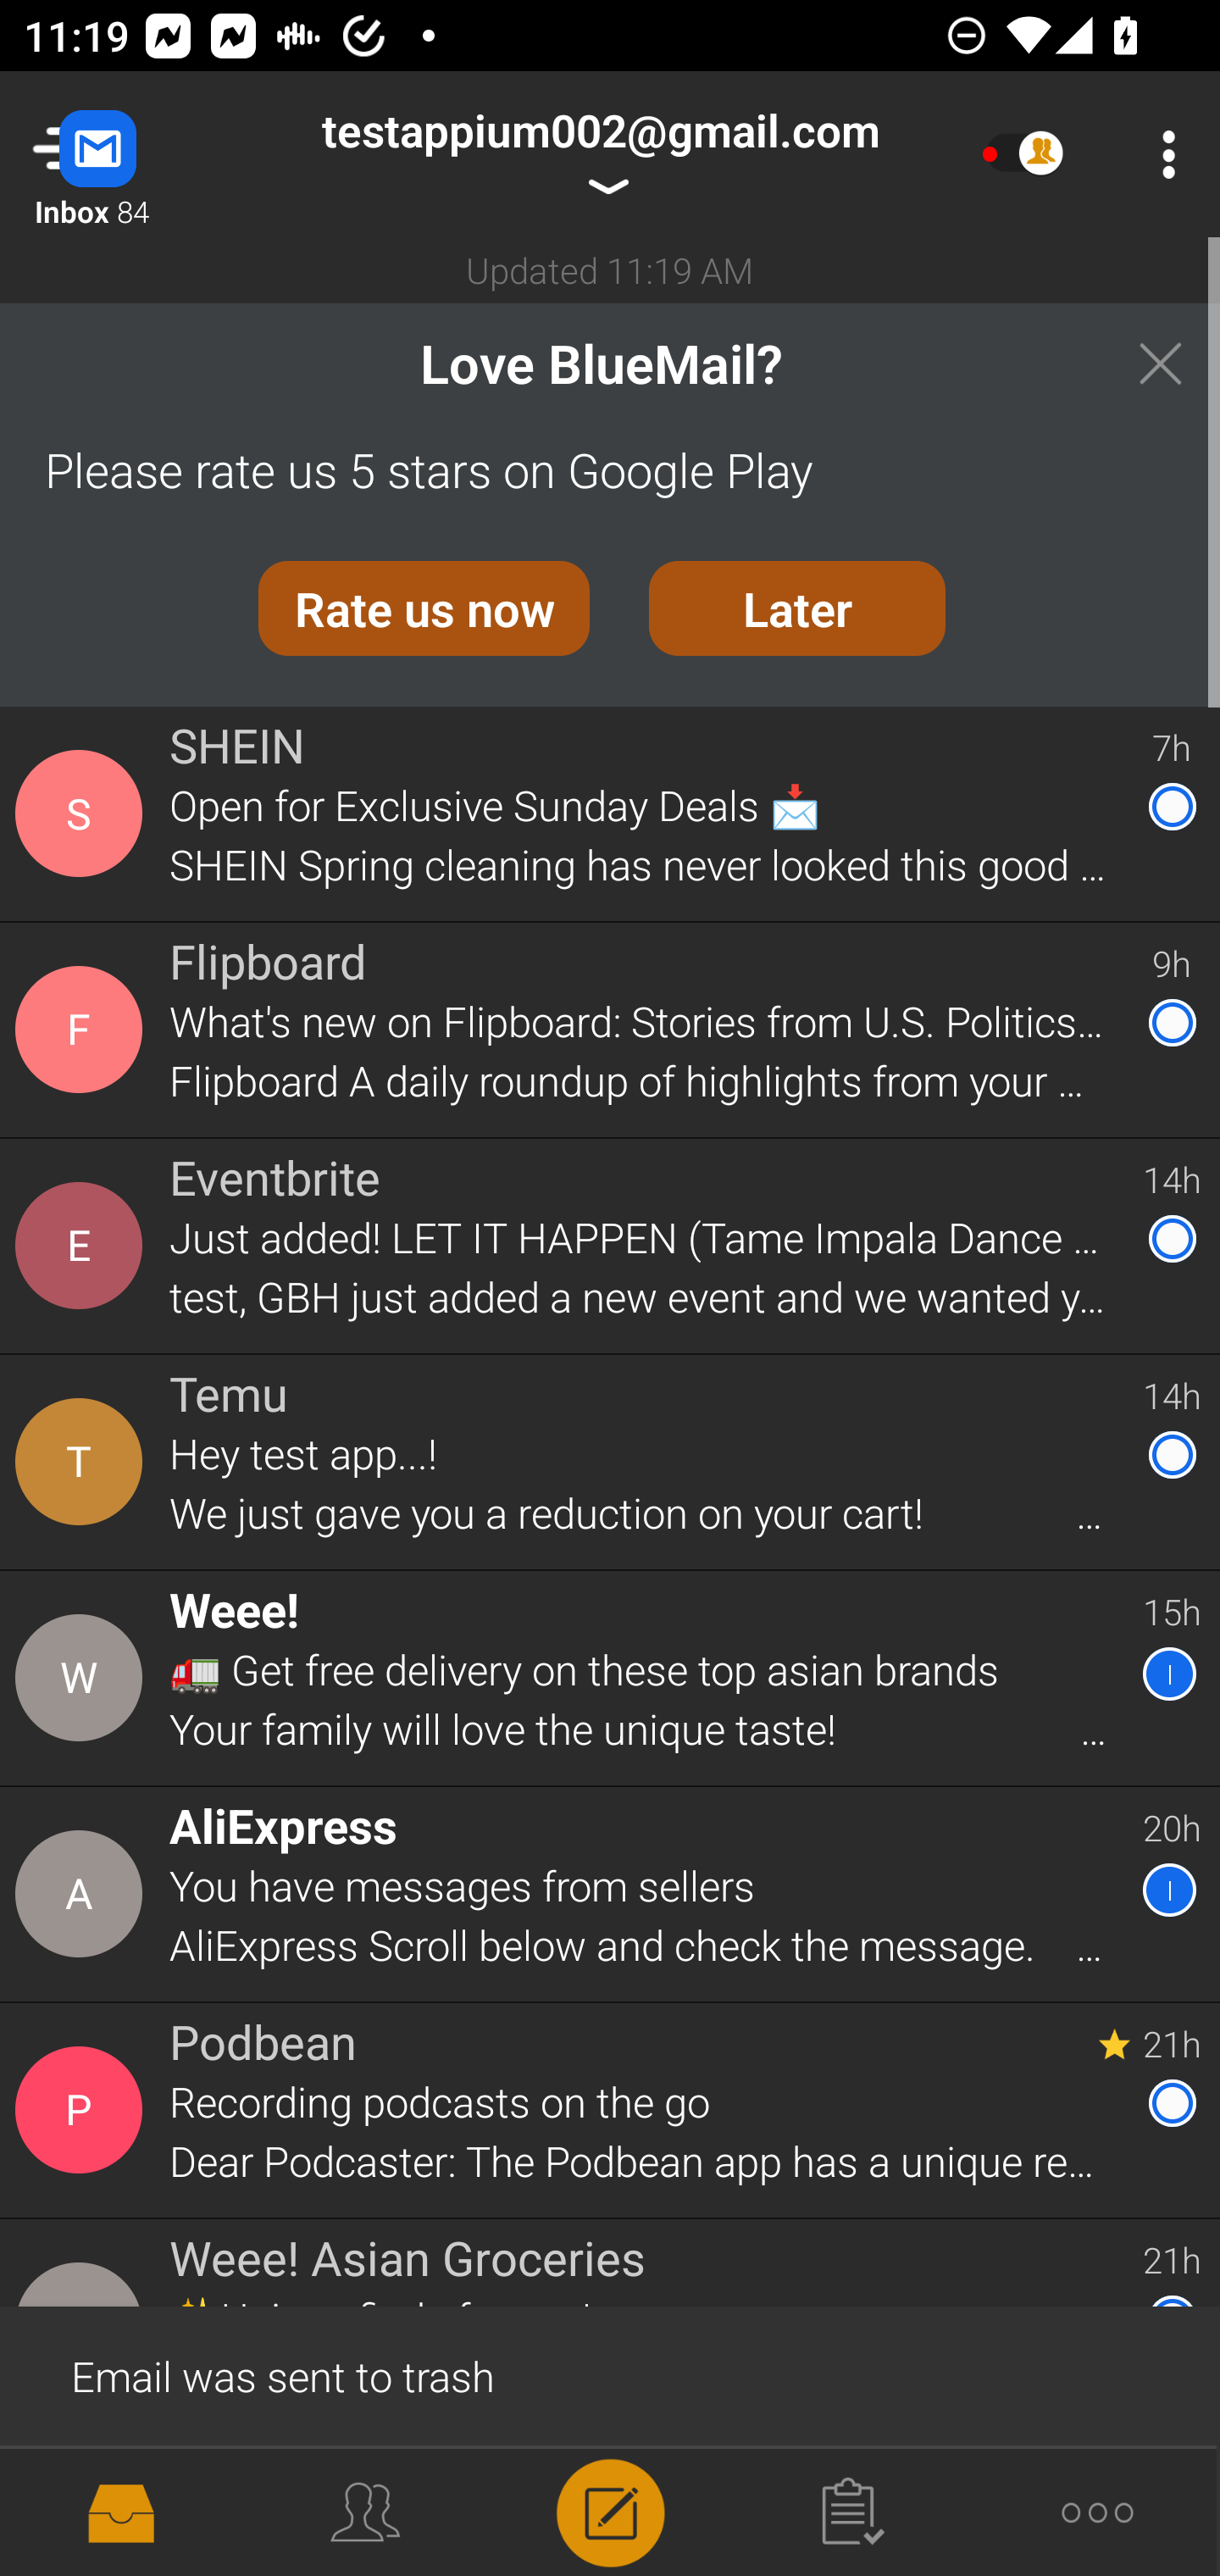 Image resolution: width=1220 pixels, height=2576 pixels. I want to click on Contact Details, so click(83, 1029).